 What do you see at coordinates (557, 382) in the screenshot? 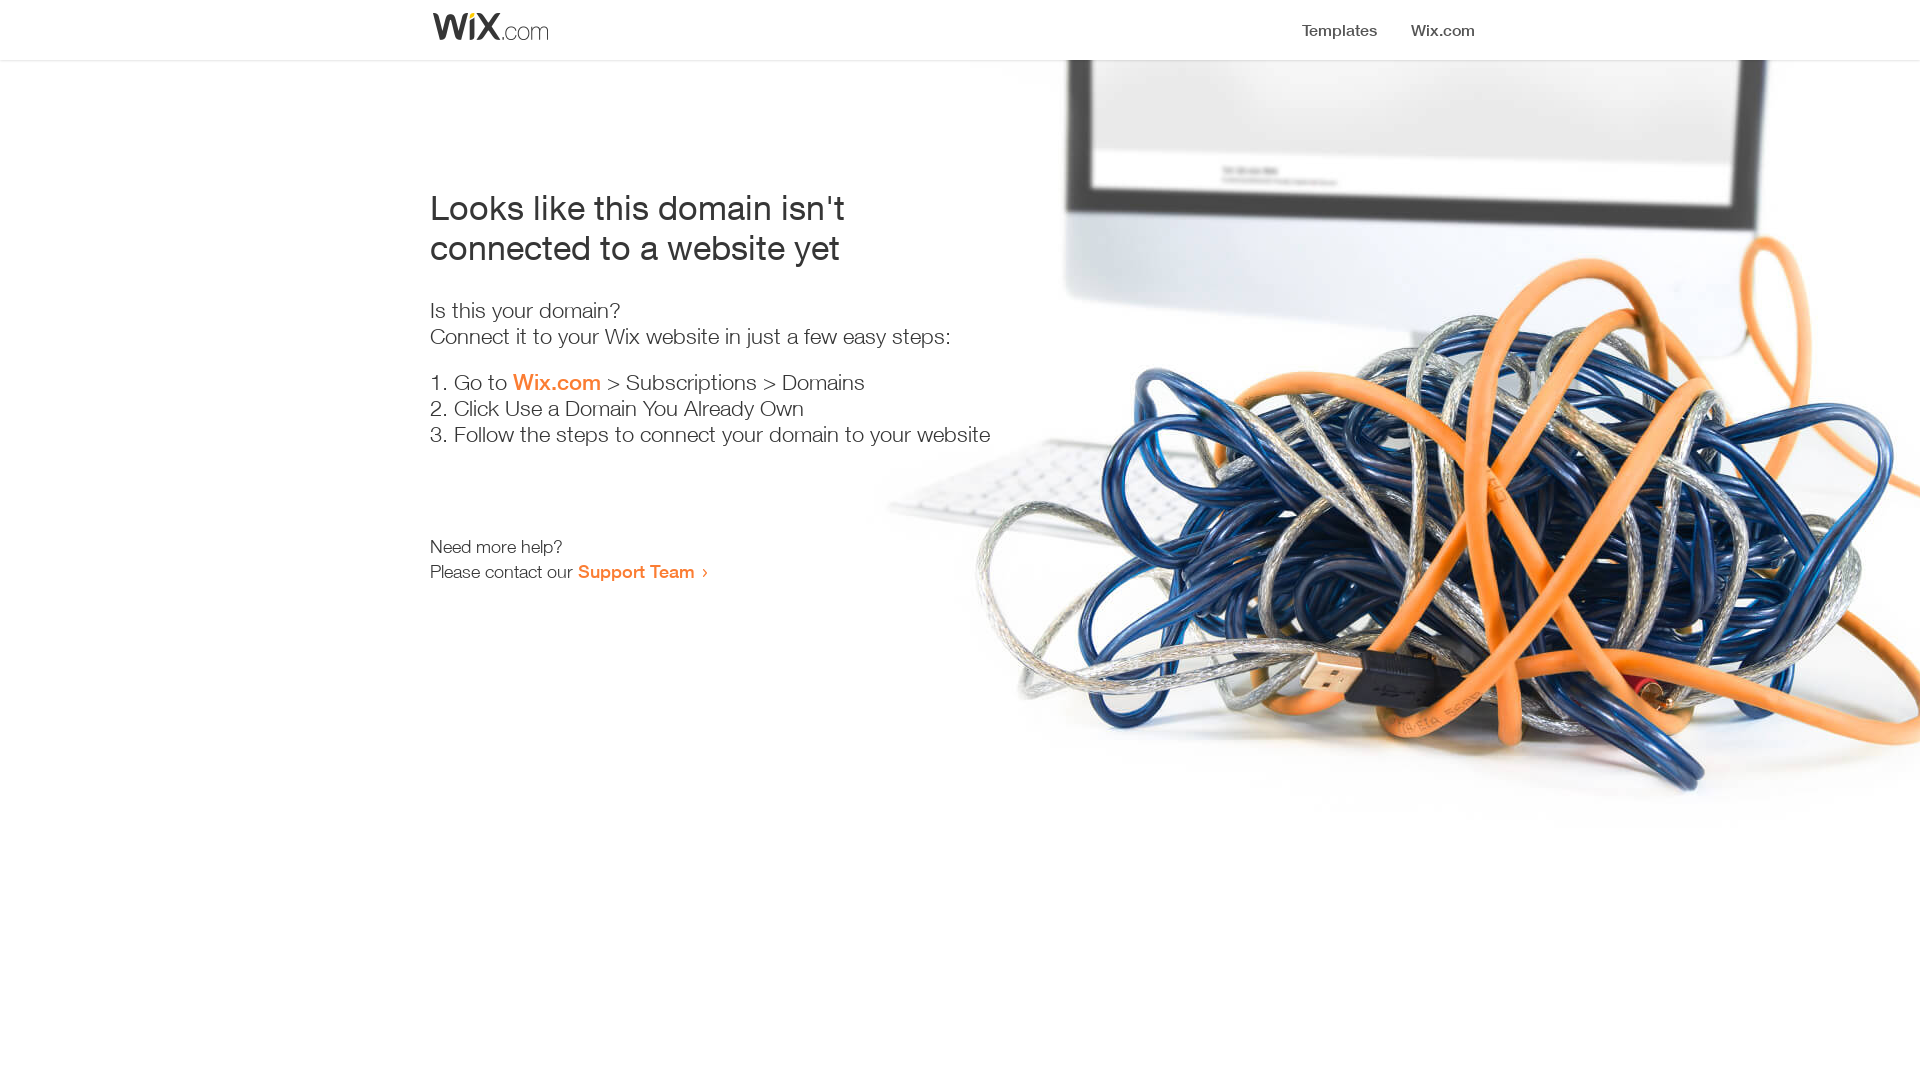
I see `Wix.com` at bounding box center [557, 382].